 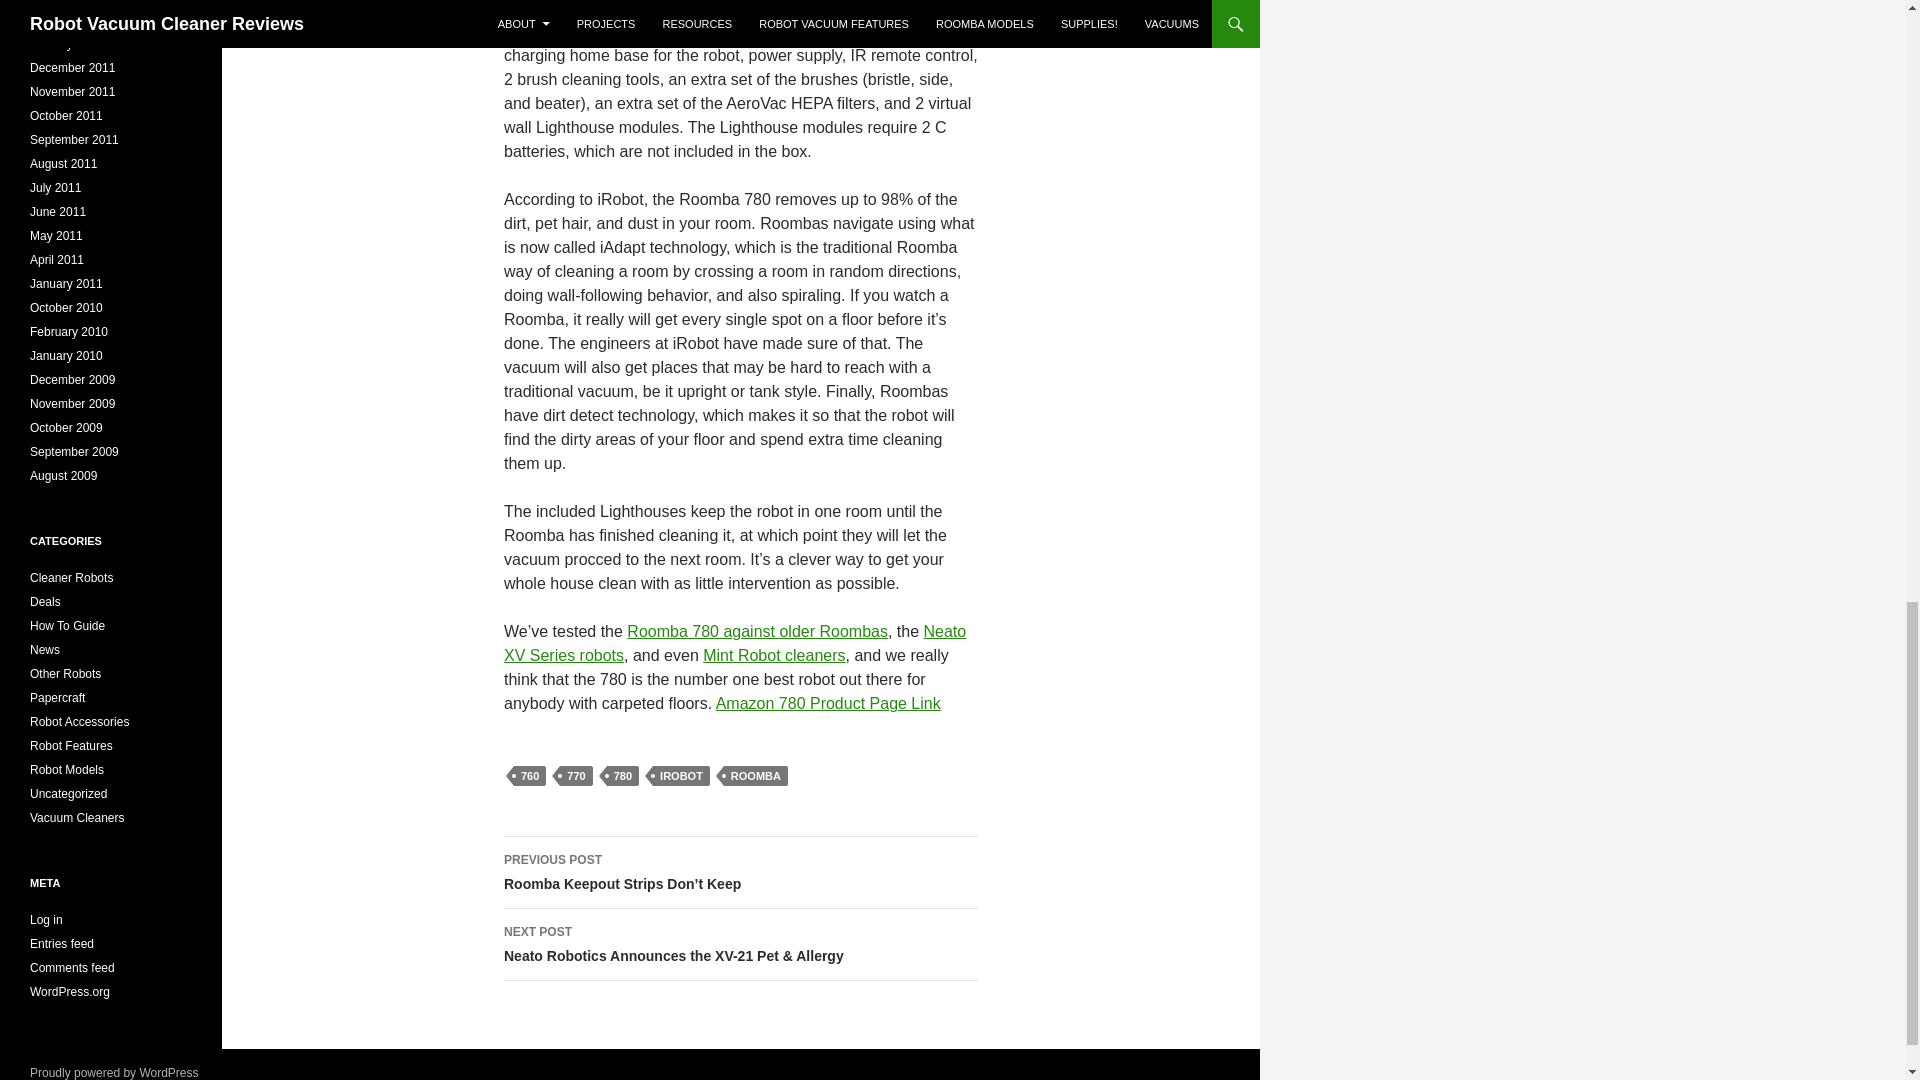 I want to click on Neato XV Series robots, so click(x=734, y=644).